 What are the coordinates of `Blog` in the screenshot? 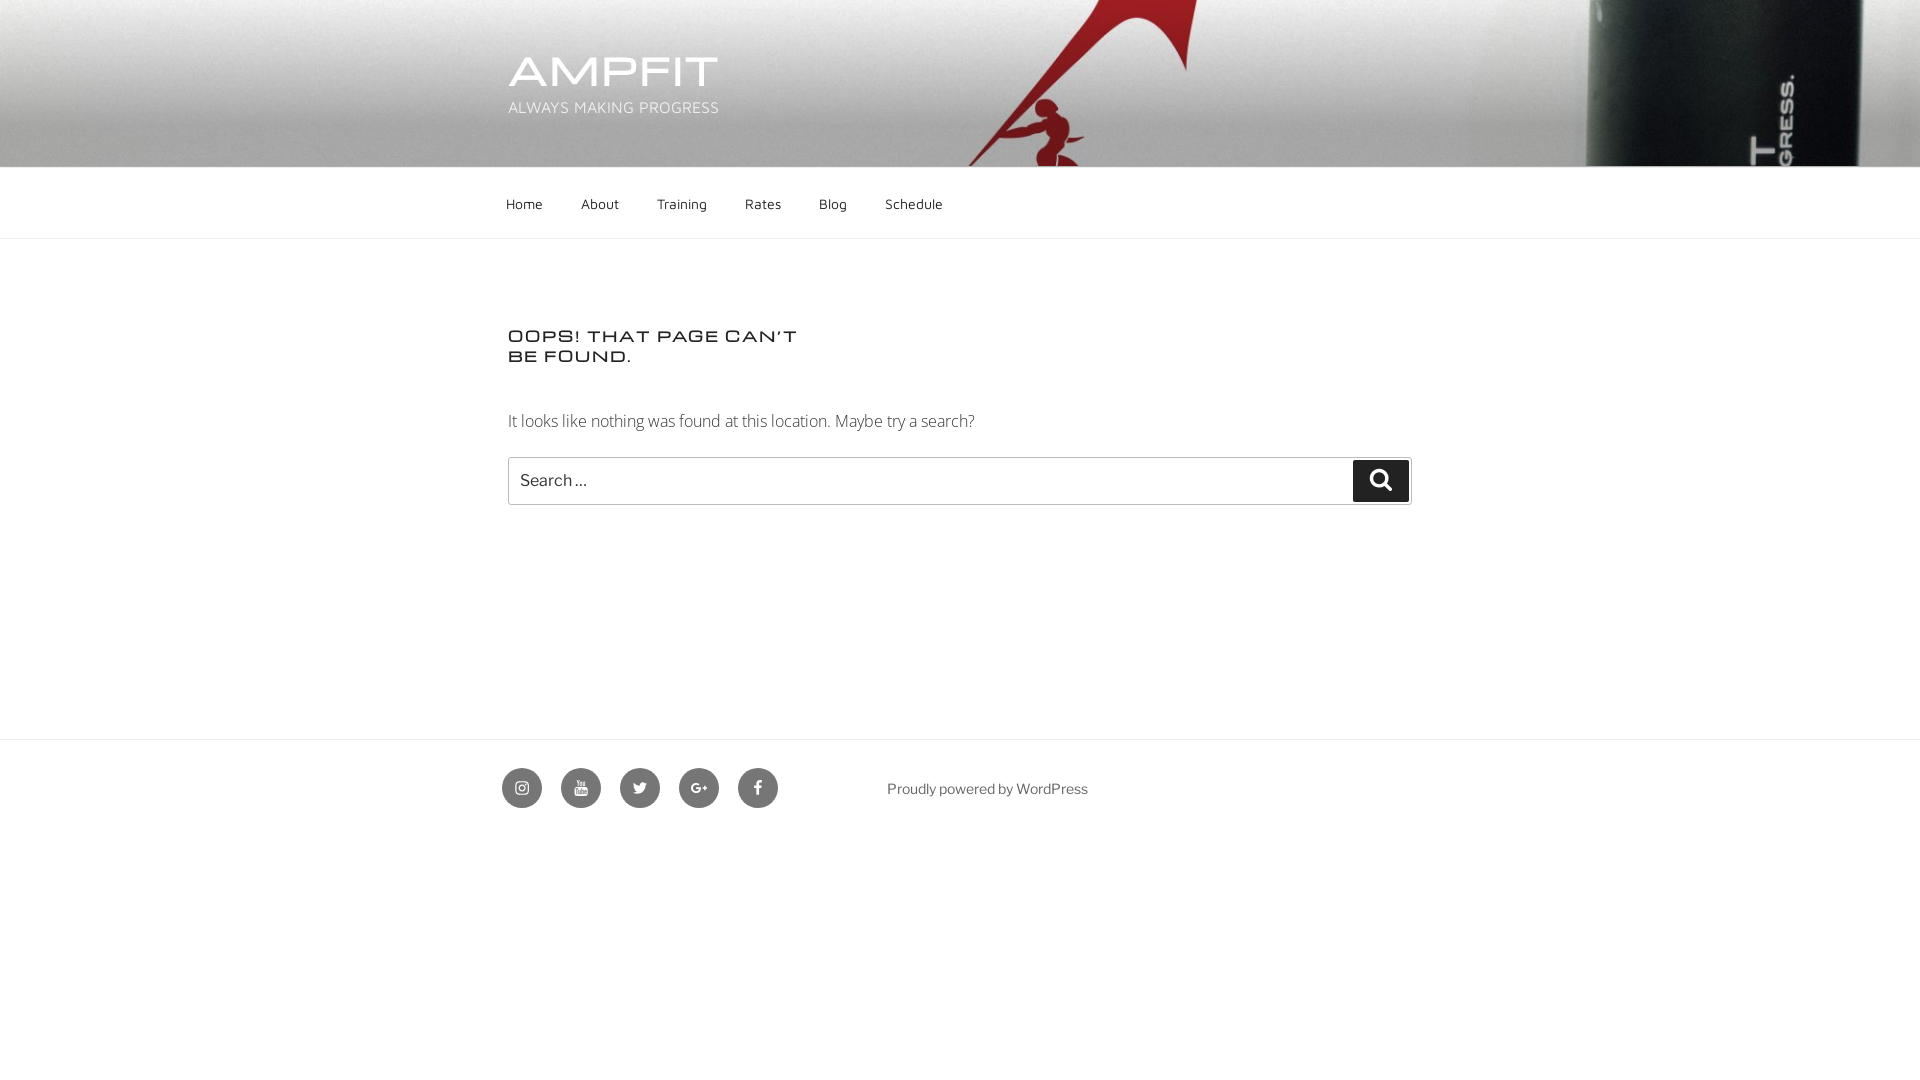 It's located at (832, 202).